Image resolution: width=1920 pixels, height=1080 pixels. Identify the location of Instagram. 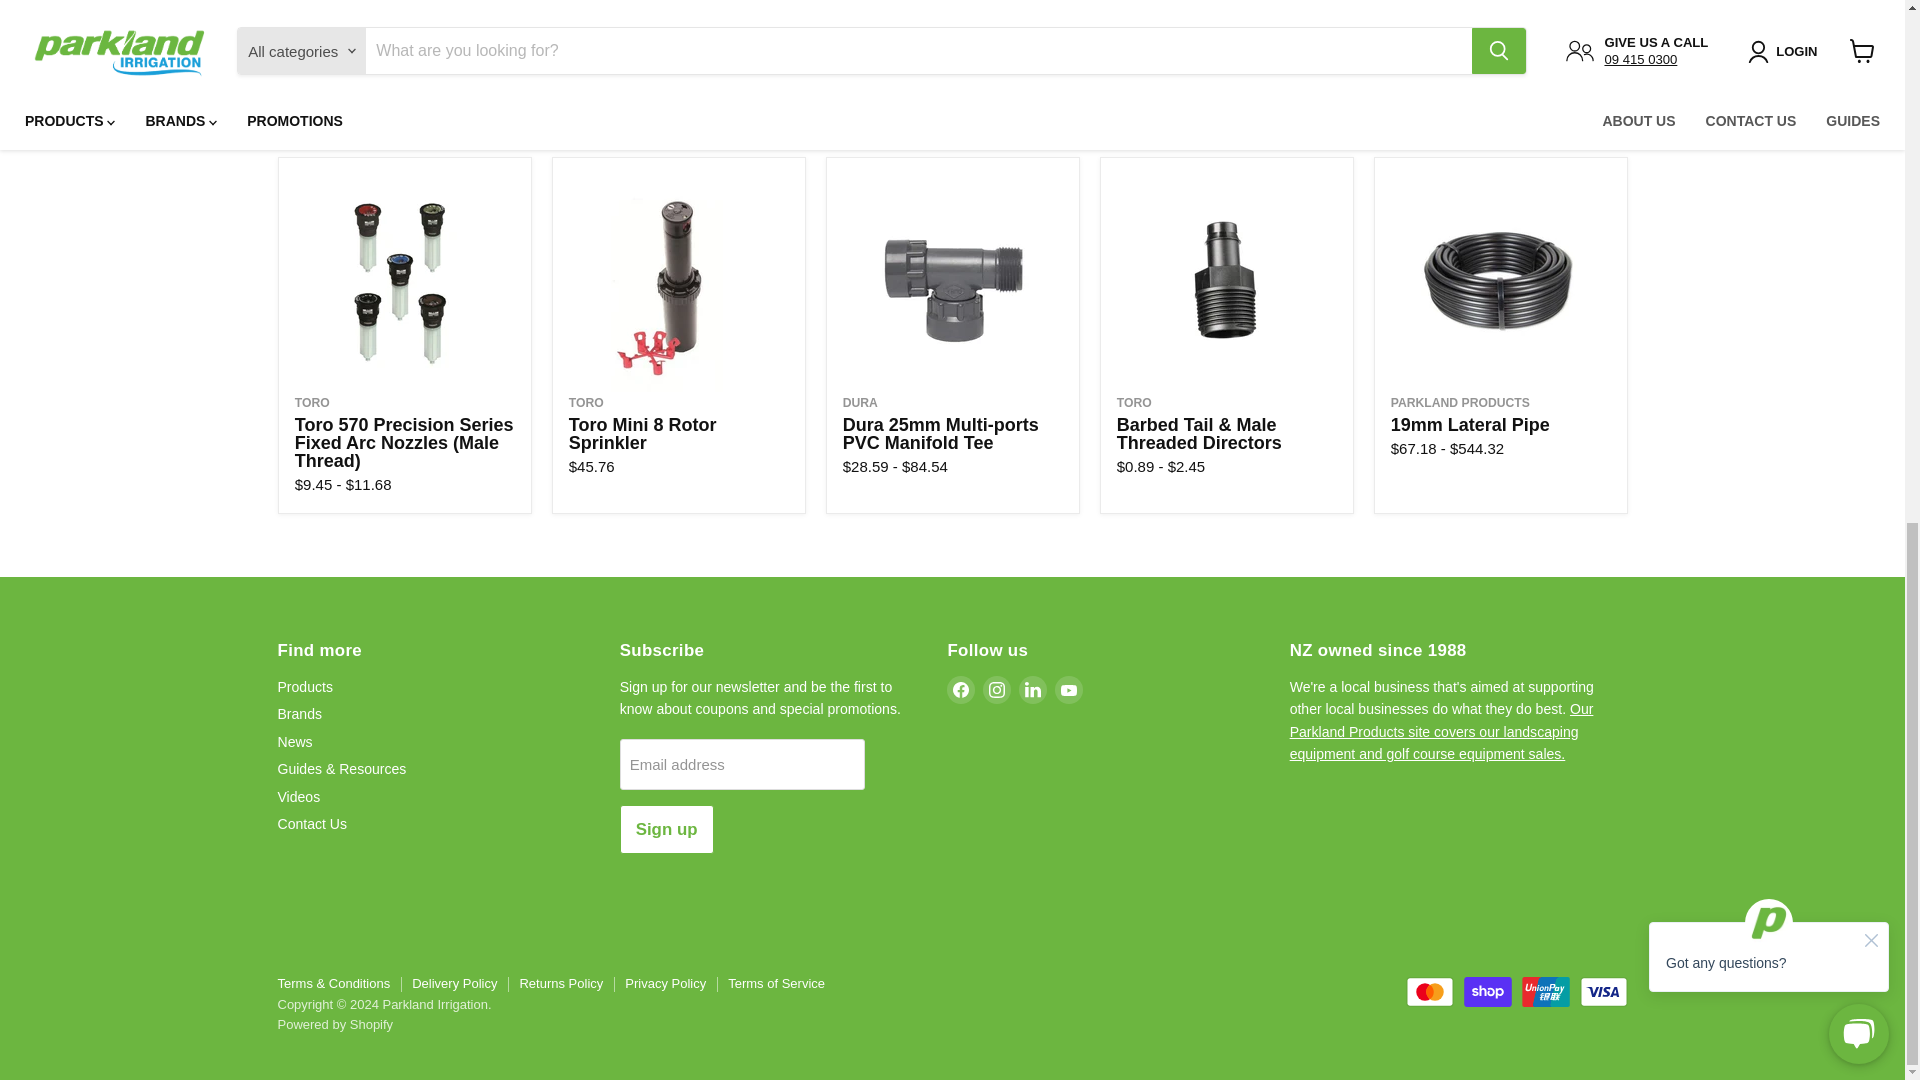
(997, 690).